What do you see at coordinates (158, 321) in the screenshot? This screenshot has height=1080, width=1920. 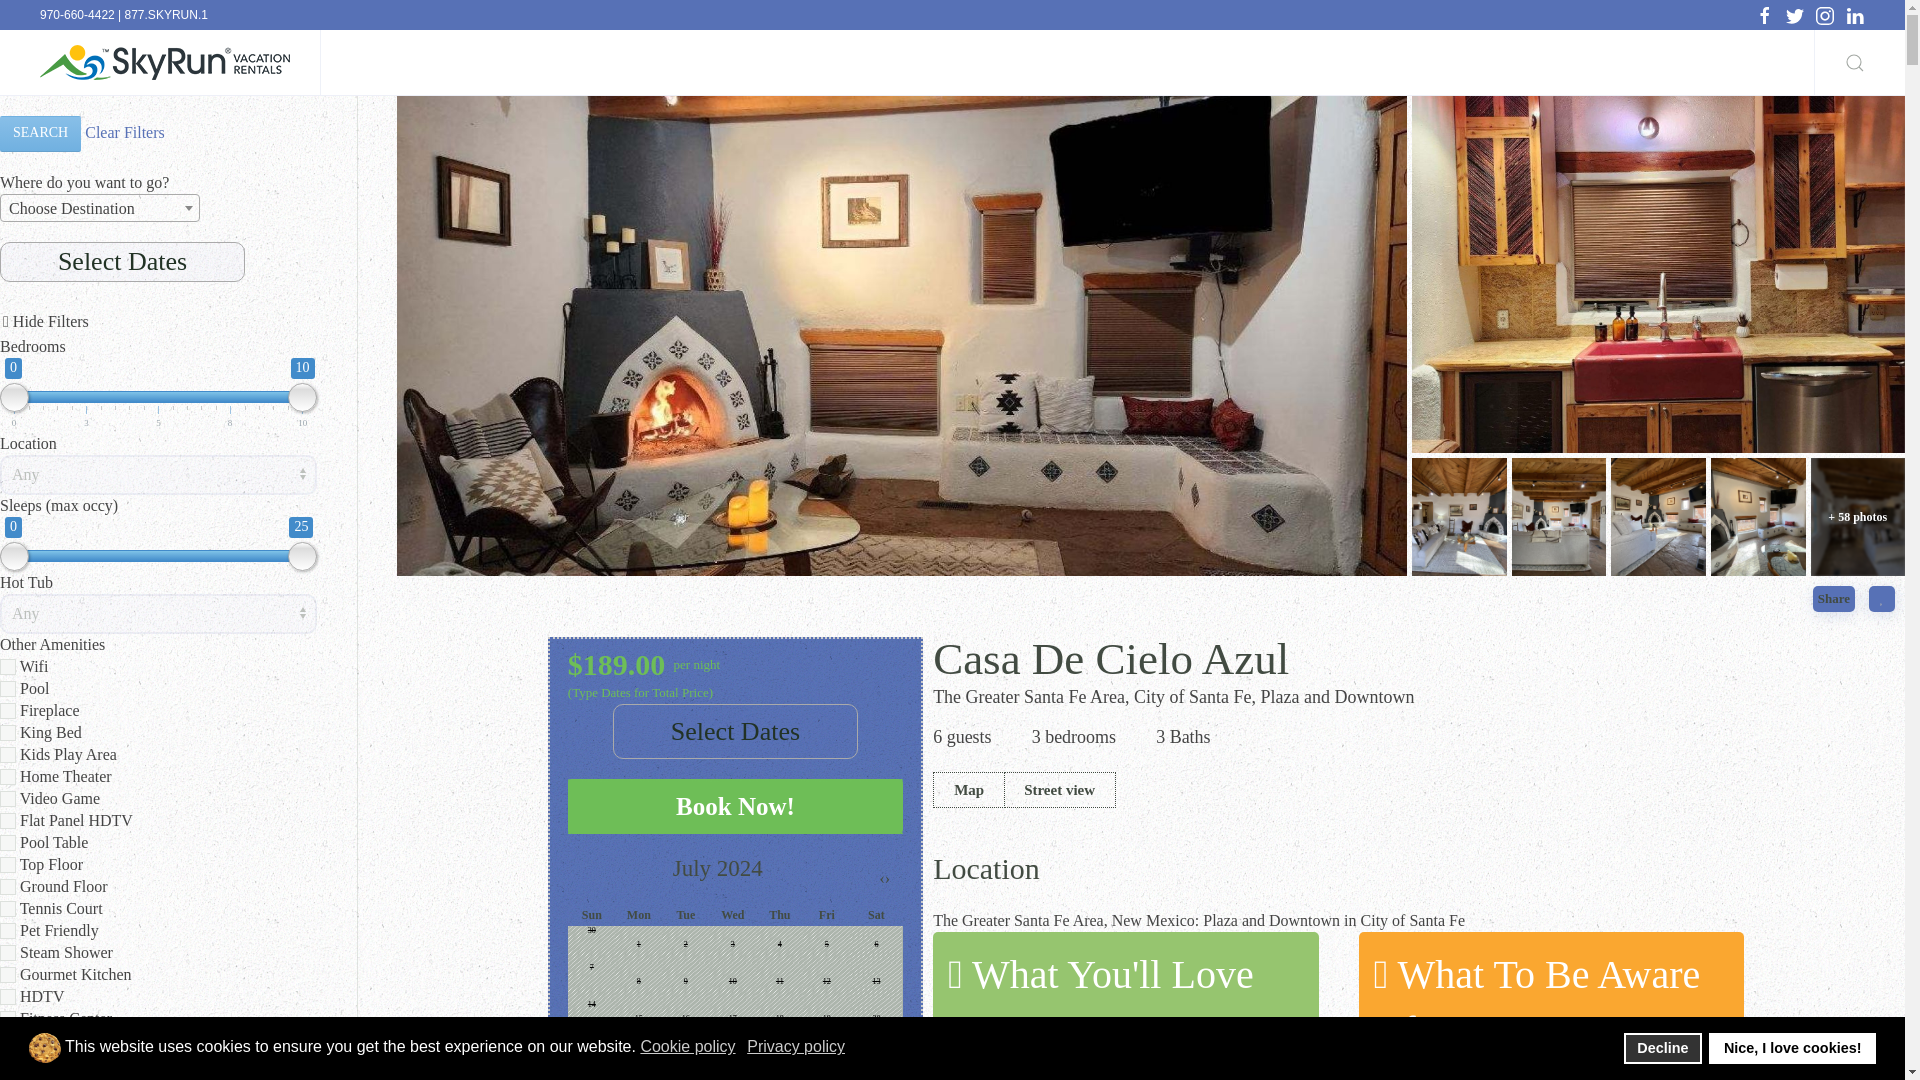 I see `CLICK FOR ADVANCED FILTERS` at bounding box center [158, 321].